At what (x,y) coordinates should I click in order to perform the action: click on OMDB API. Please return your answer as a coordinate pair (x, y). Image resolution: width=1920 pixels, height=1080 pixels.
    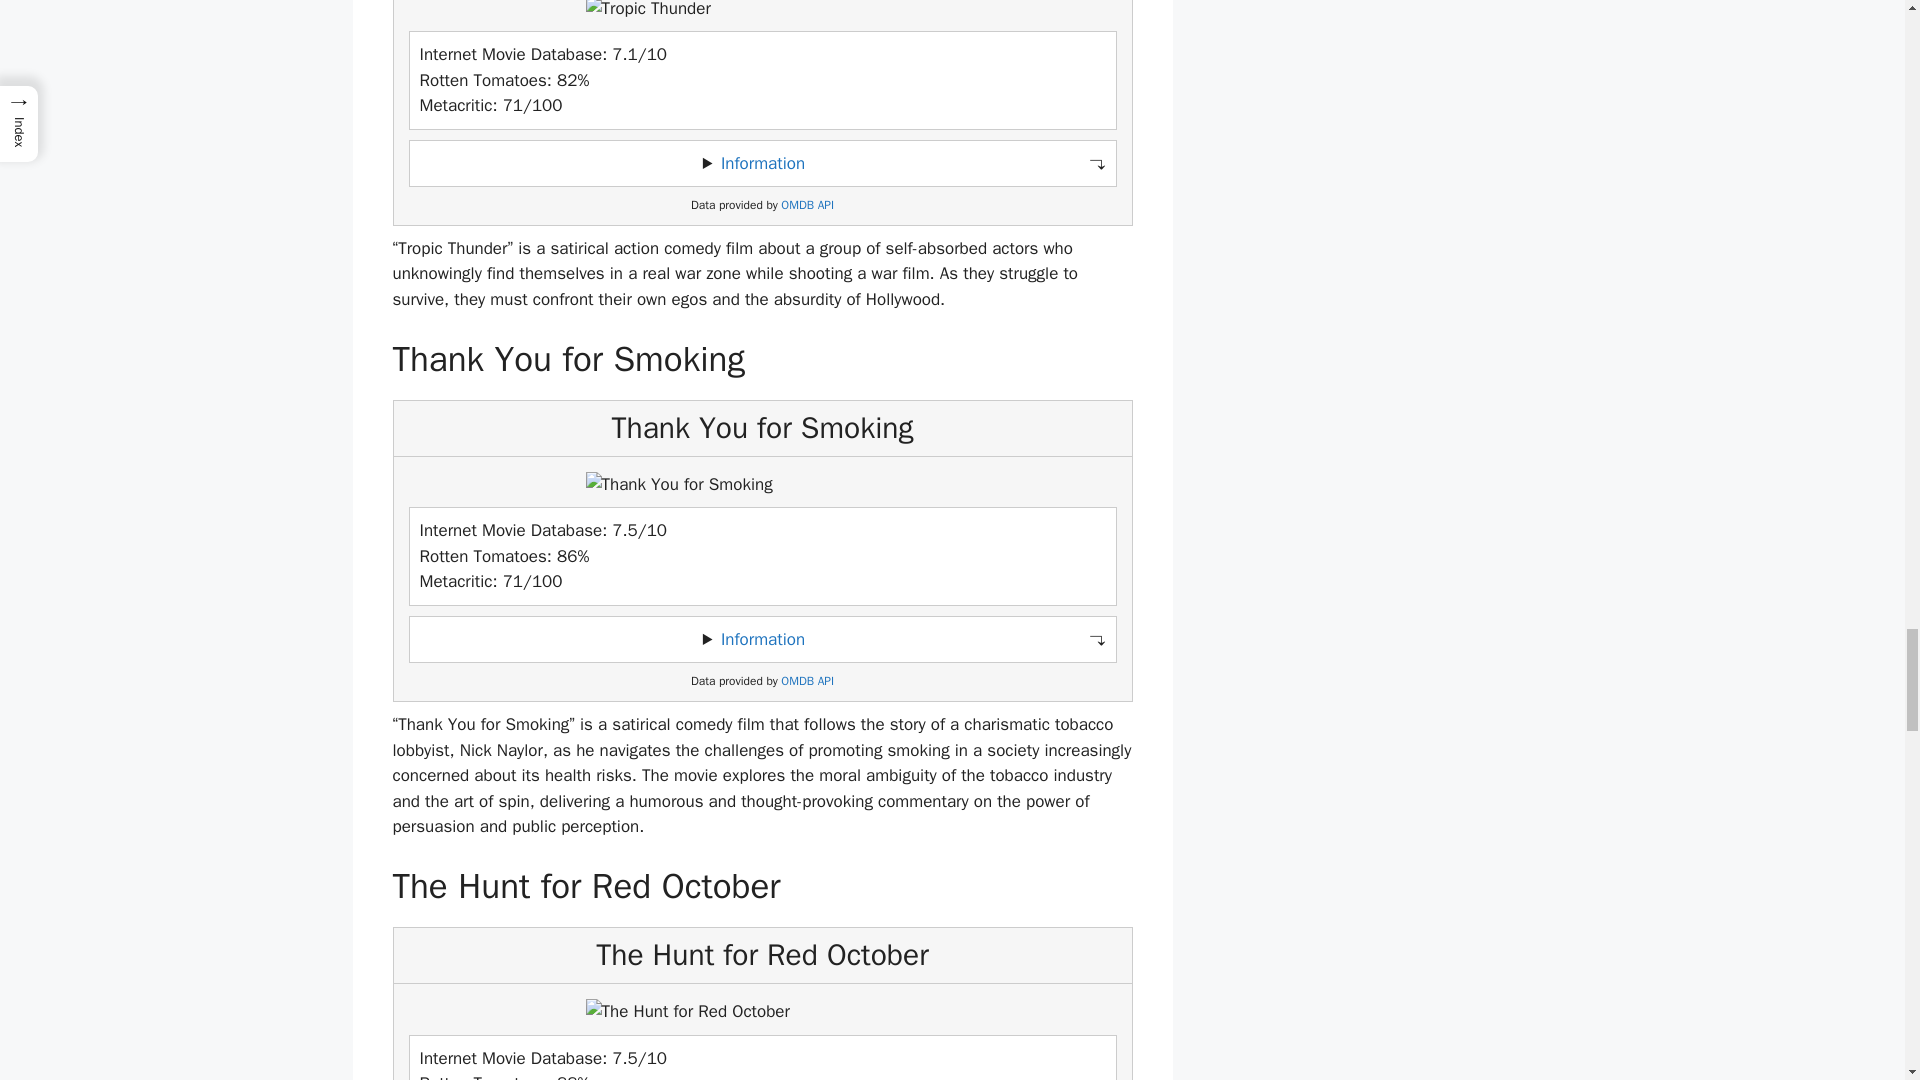
    Looking at the image, I should click on (807, 204).